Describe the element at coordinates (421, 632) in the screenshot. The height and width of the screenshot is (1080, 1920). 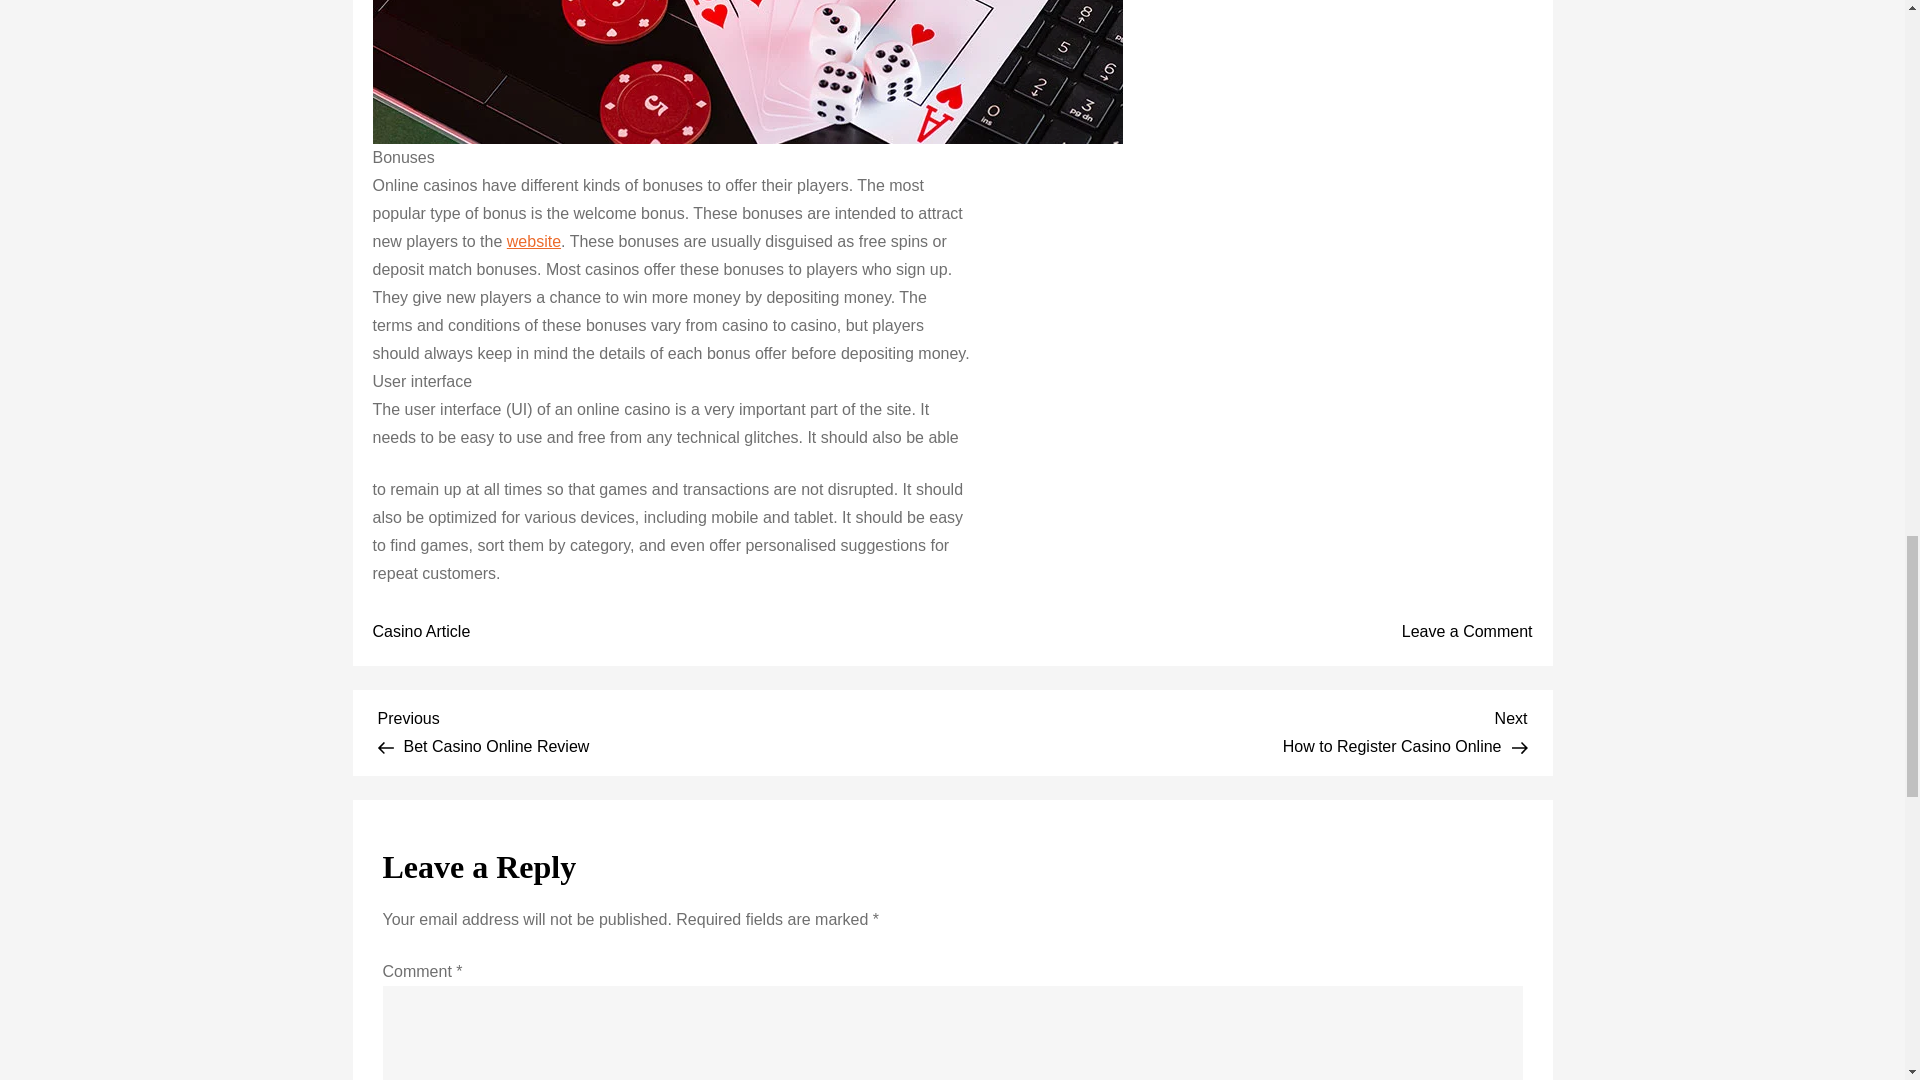
I see `Casino Article` at that location.